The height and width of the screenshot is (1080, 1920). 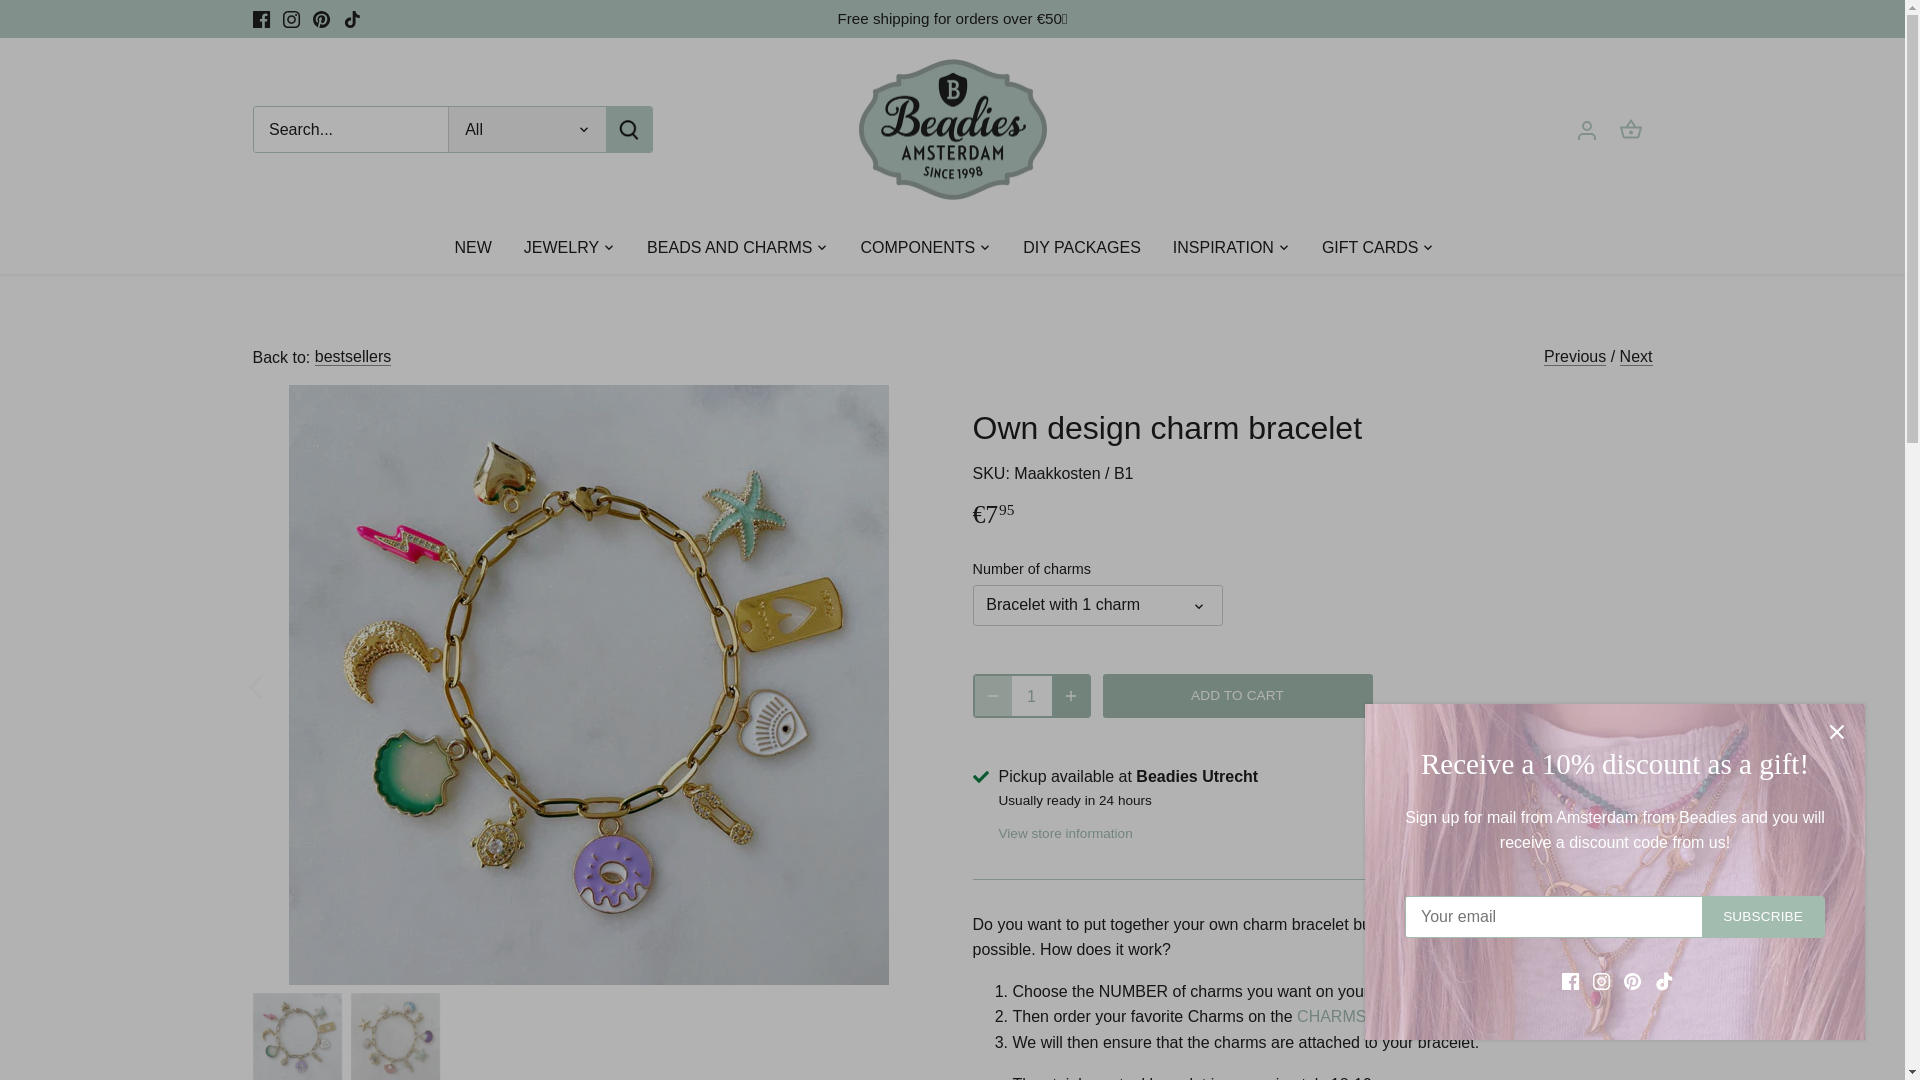 What do you see at coordinates (352, 356) in the screenshot?
I see `bestsellers` at bounding box center [352, 356].